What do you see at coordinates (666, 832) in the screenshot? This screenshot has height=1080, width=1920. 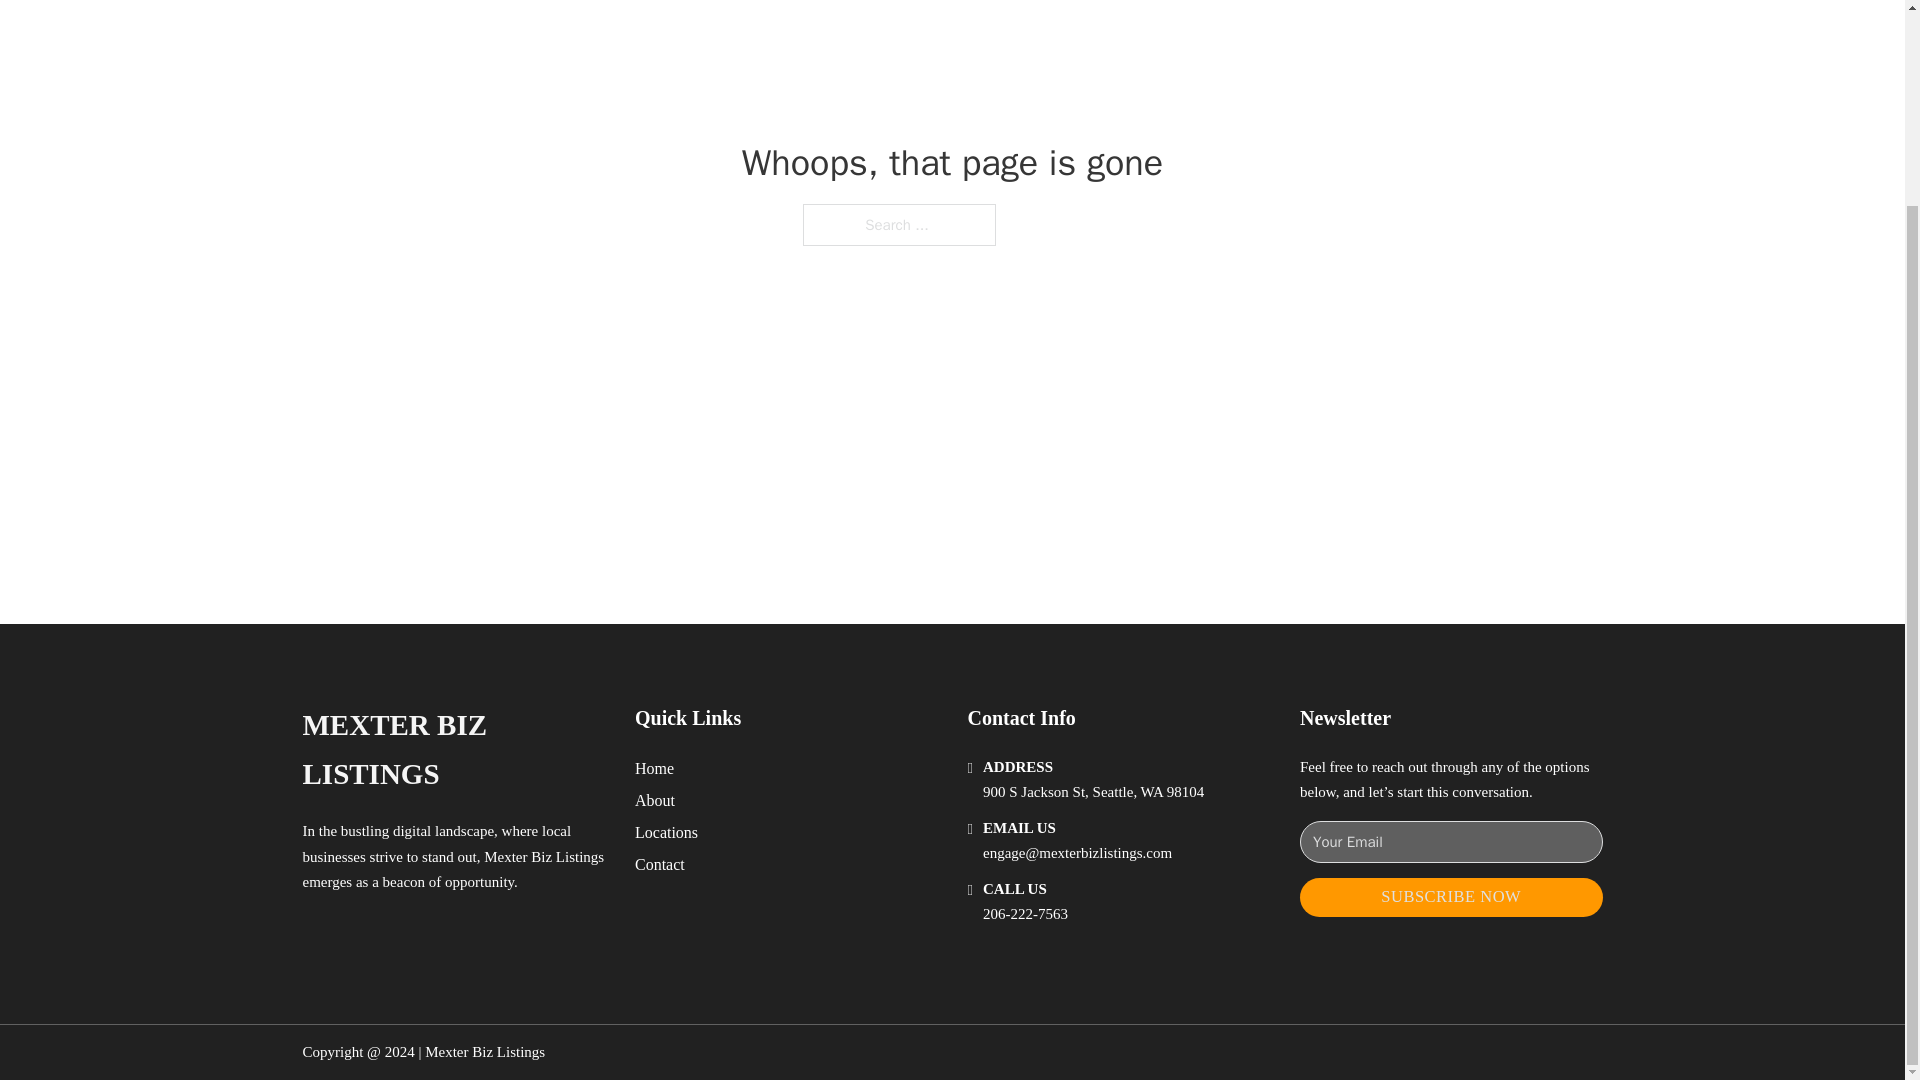 I see `Locations` at bounding box center [666, 832].